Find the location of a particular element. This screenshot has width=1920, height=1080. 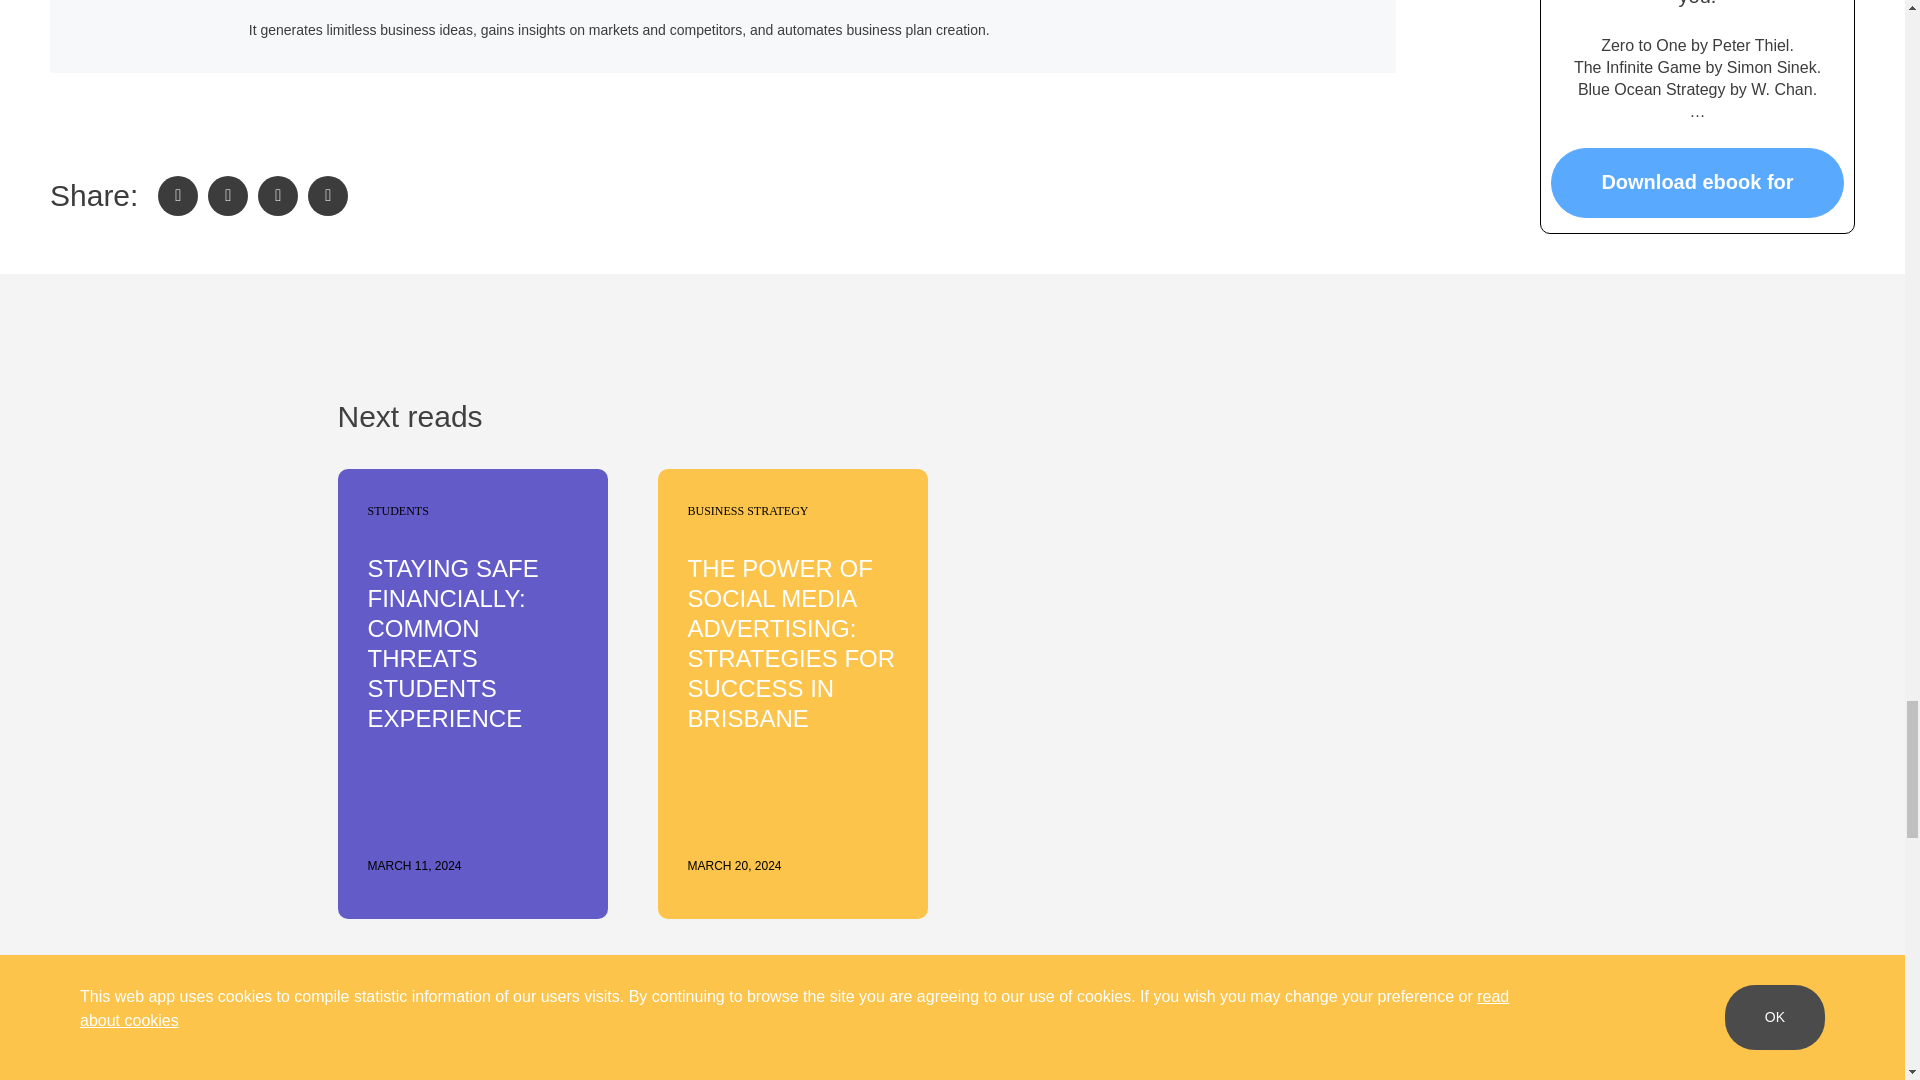

LinkedIn is located at coordinates (277, 196).